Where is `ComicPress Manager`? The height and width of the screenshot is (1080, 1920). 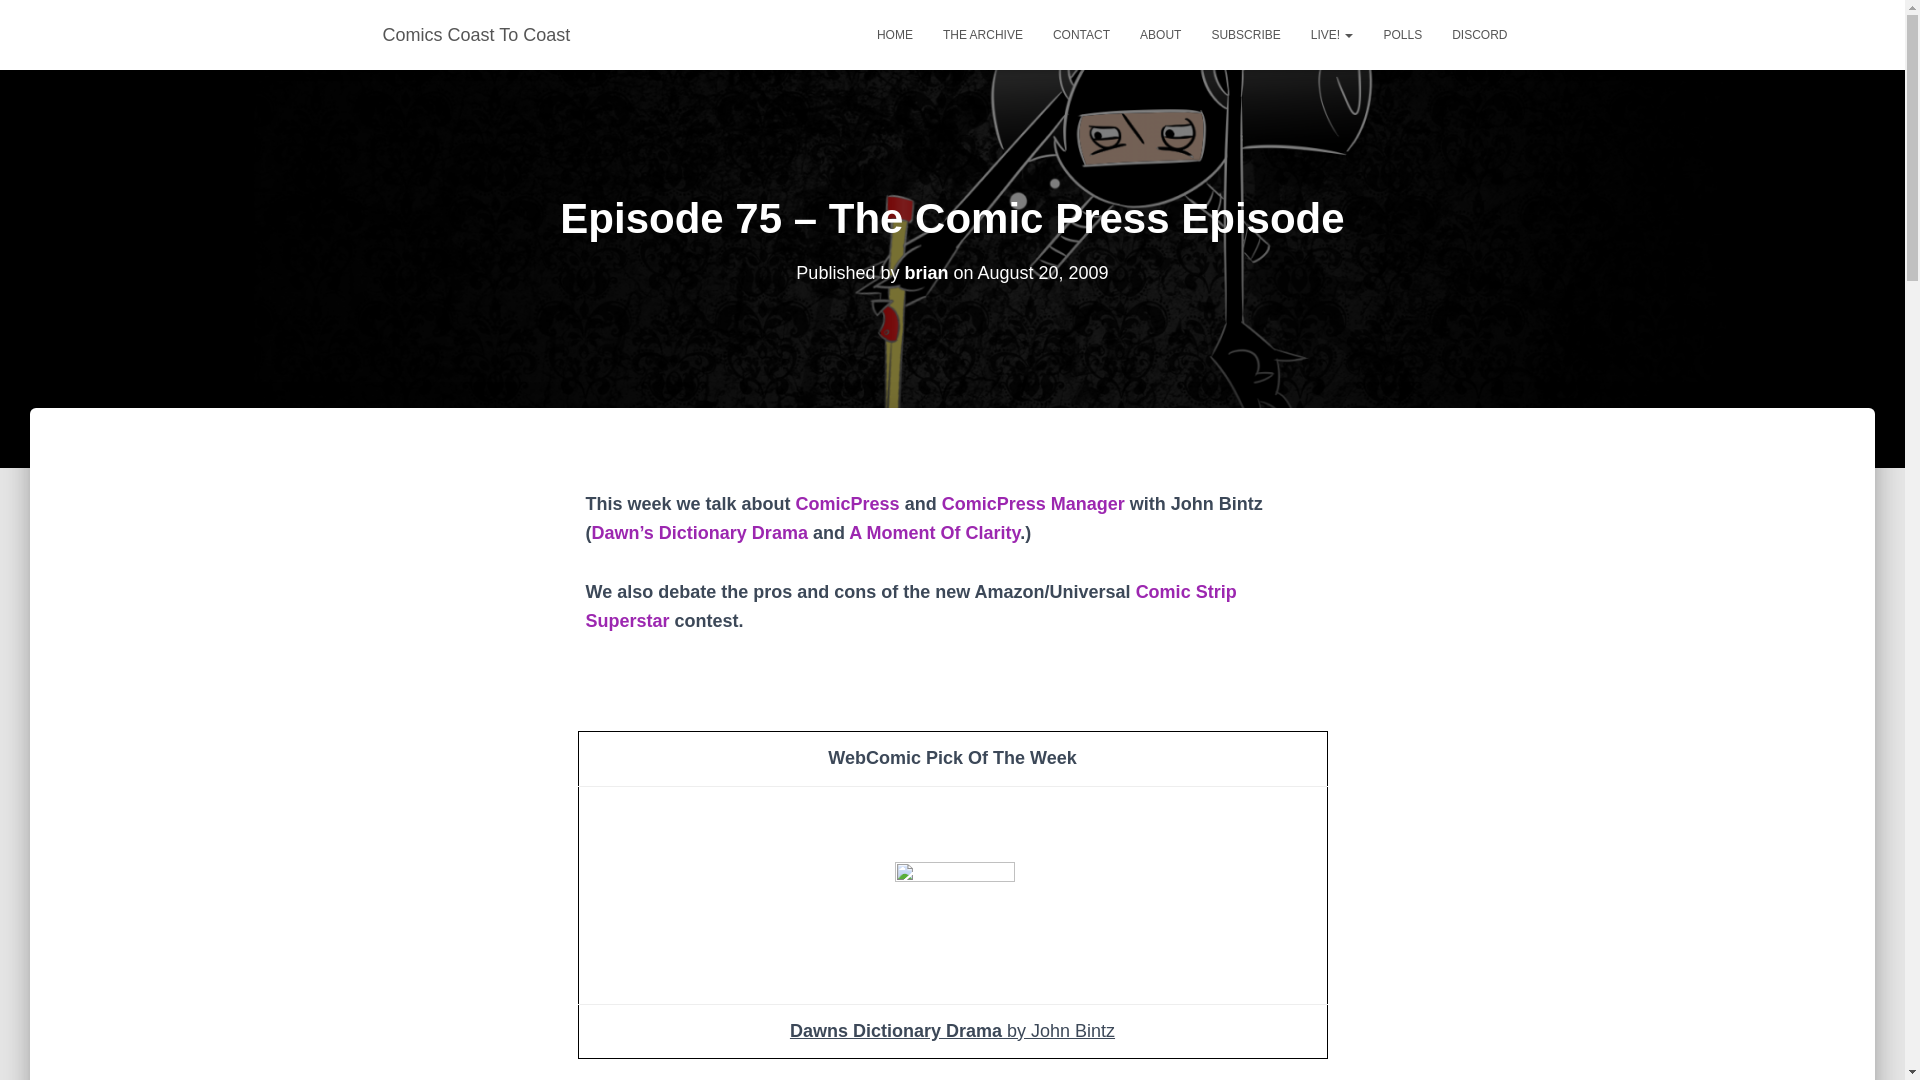
ComicPress Manager is located at coordinates (1034, 504).